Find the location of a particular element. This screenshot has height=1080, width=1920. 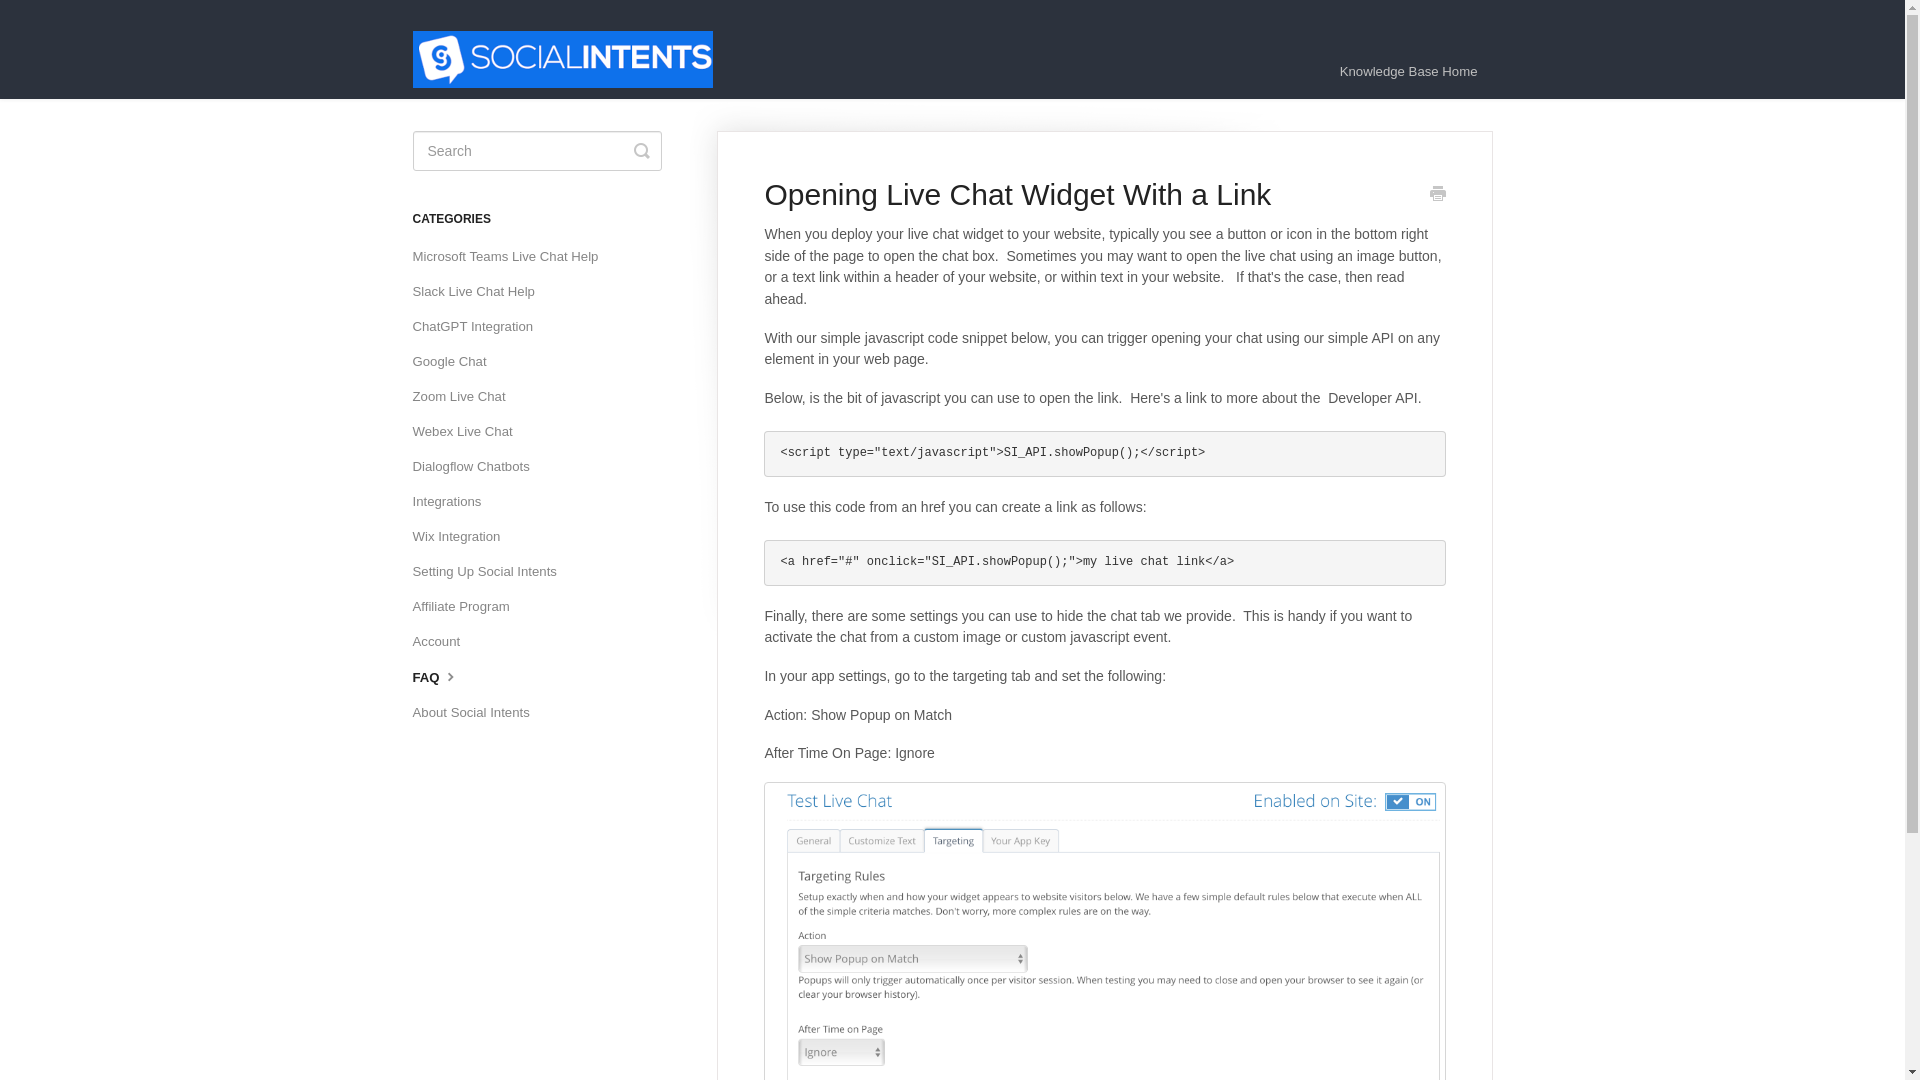

Integrations is located at coordinates (454, 502).